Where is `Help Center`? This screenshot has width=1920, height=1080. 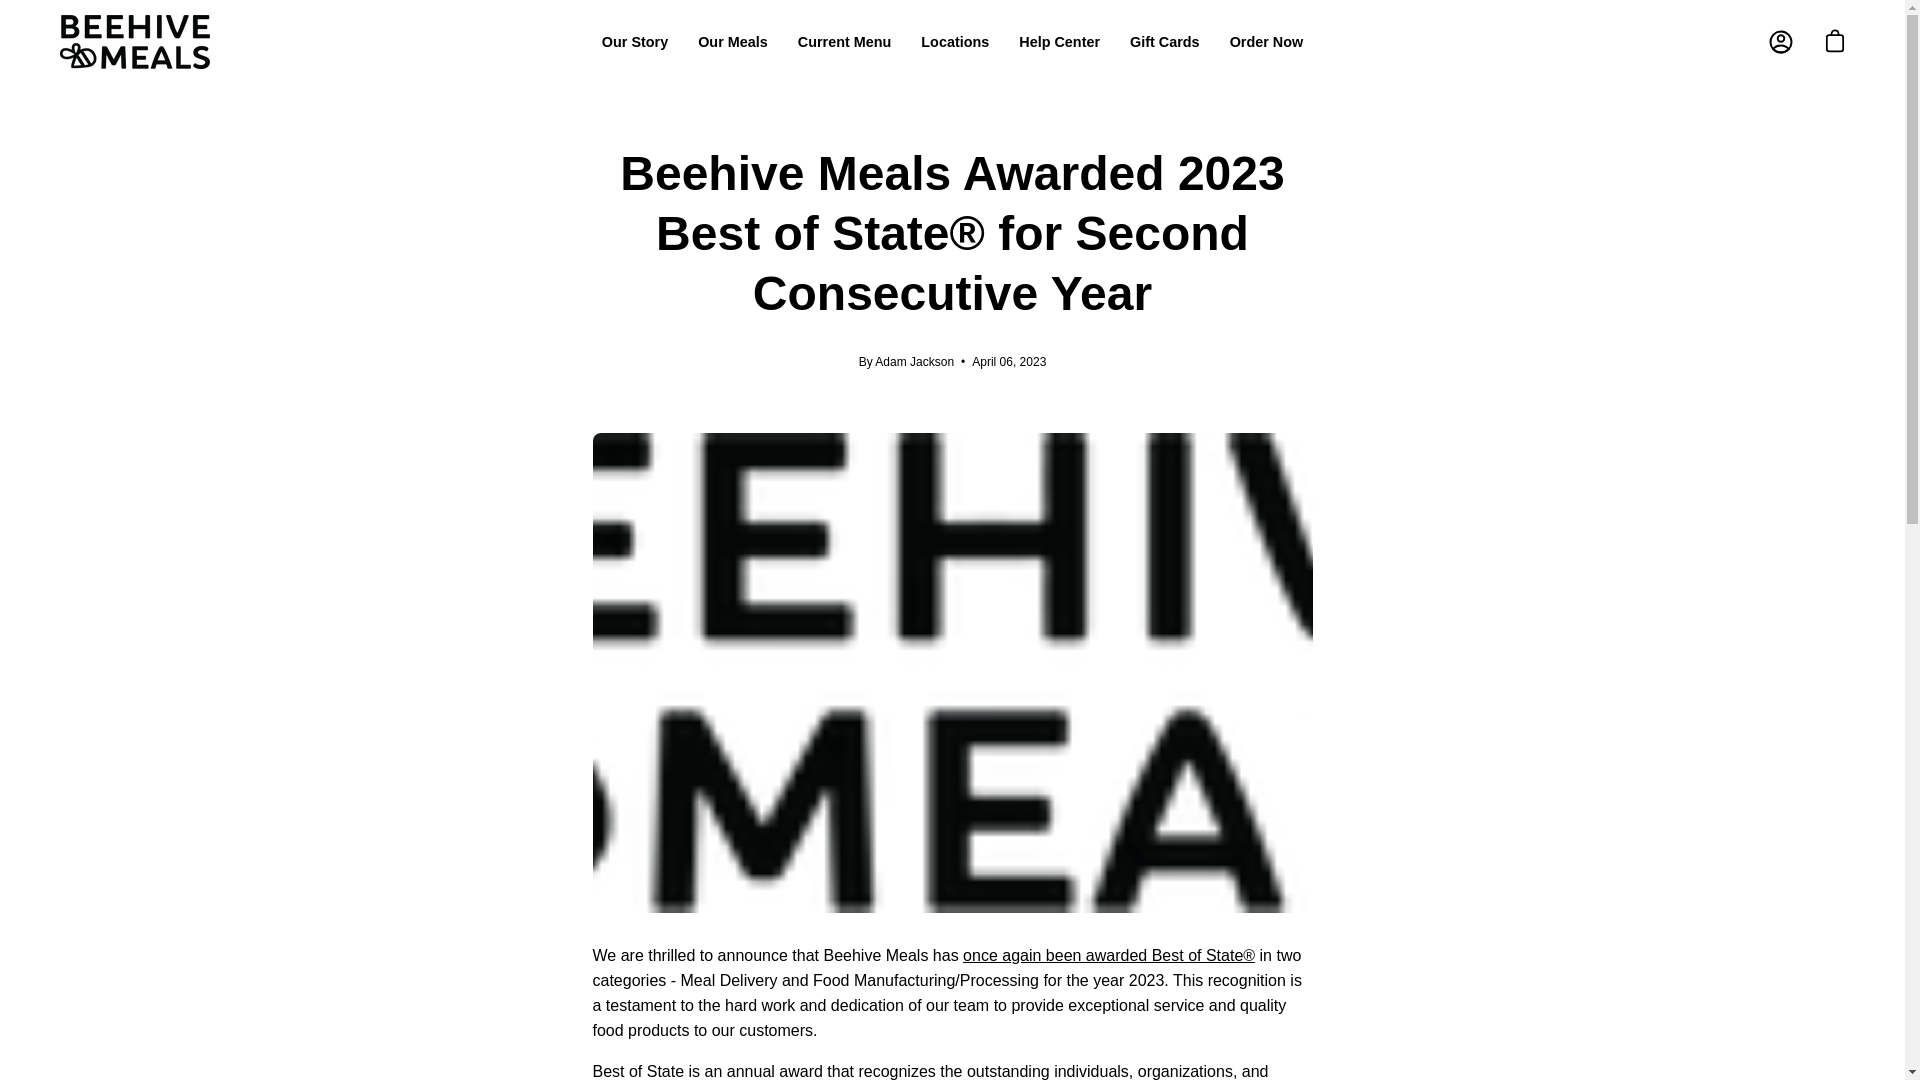
Help Center is located at coordinates (1060, 42).